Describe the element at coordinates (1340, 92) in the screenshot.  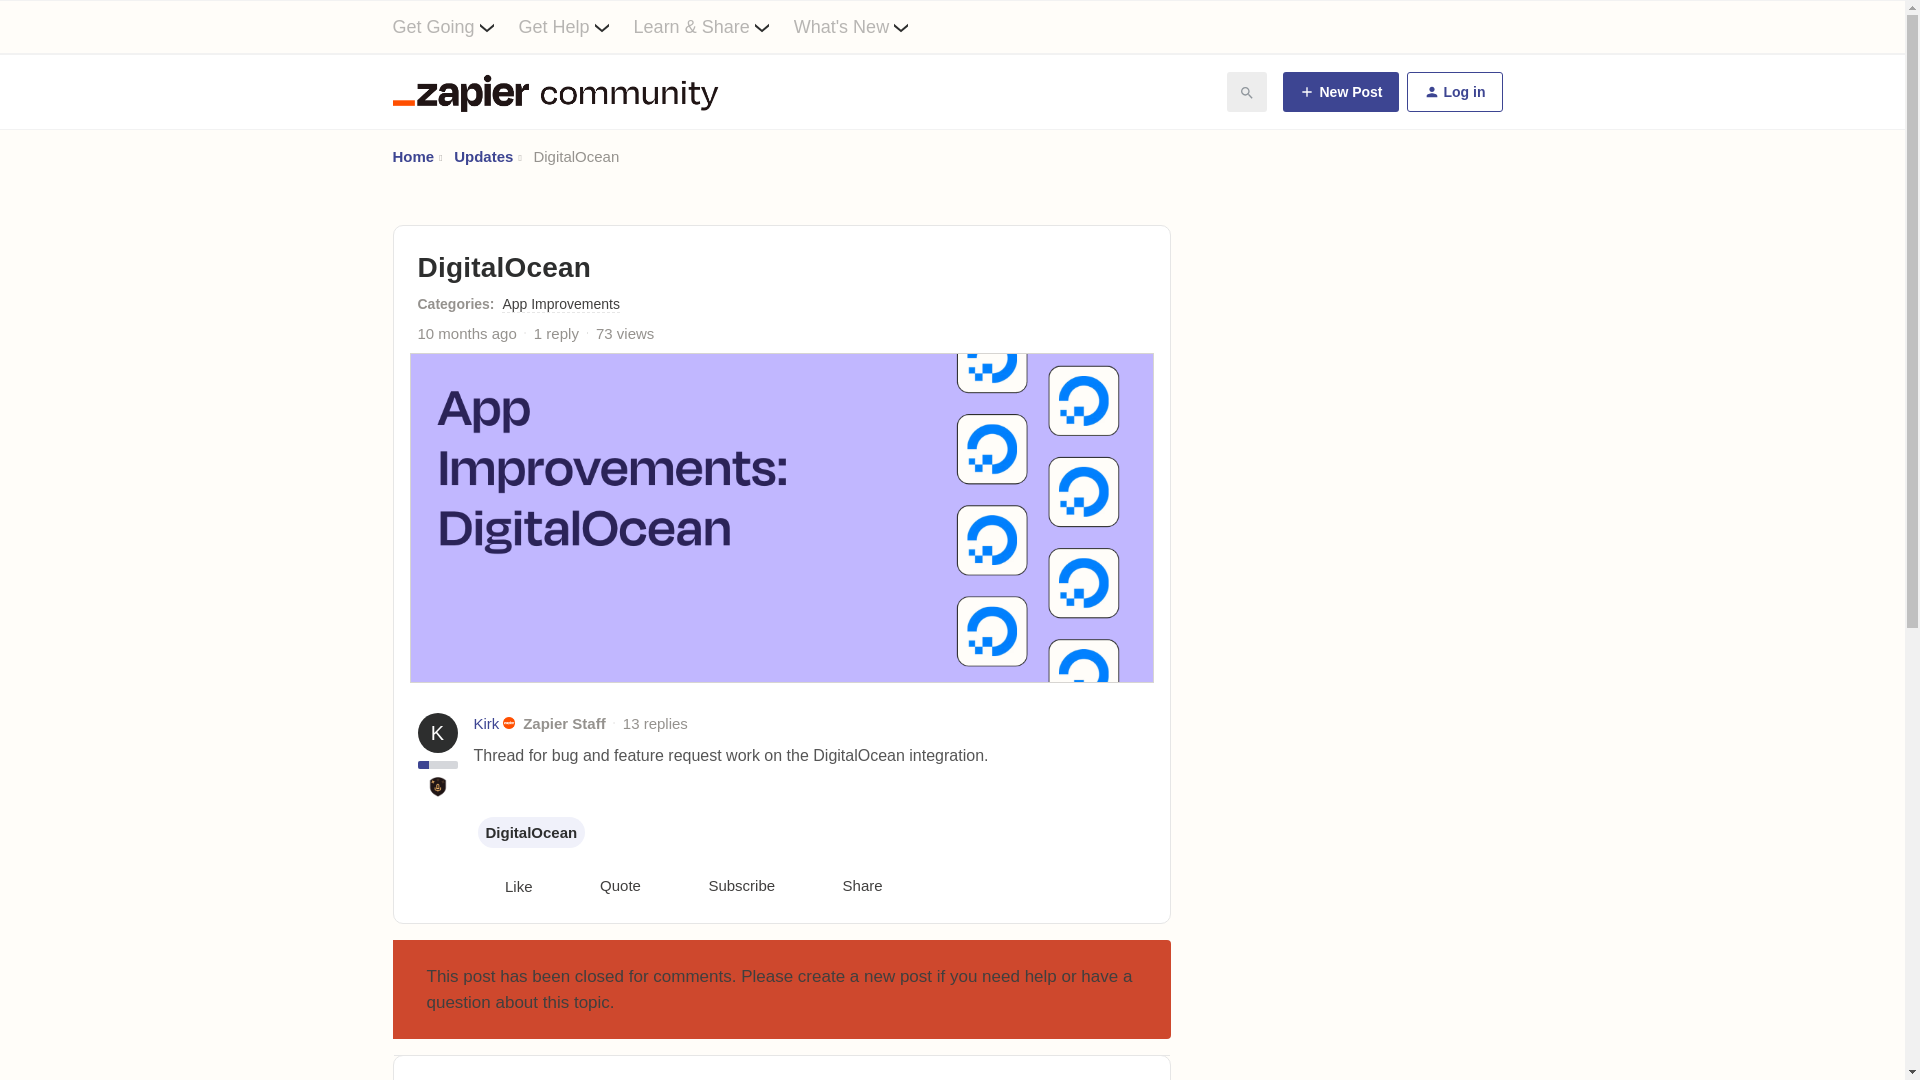
I see `New Post` at that location.